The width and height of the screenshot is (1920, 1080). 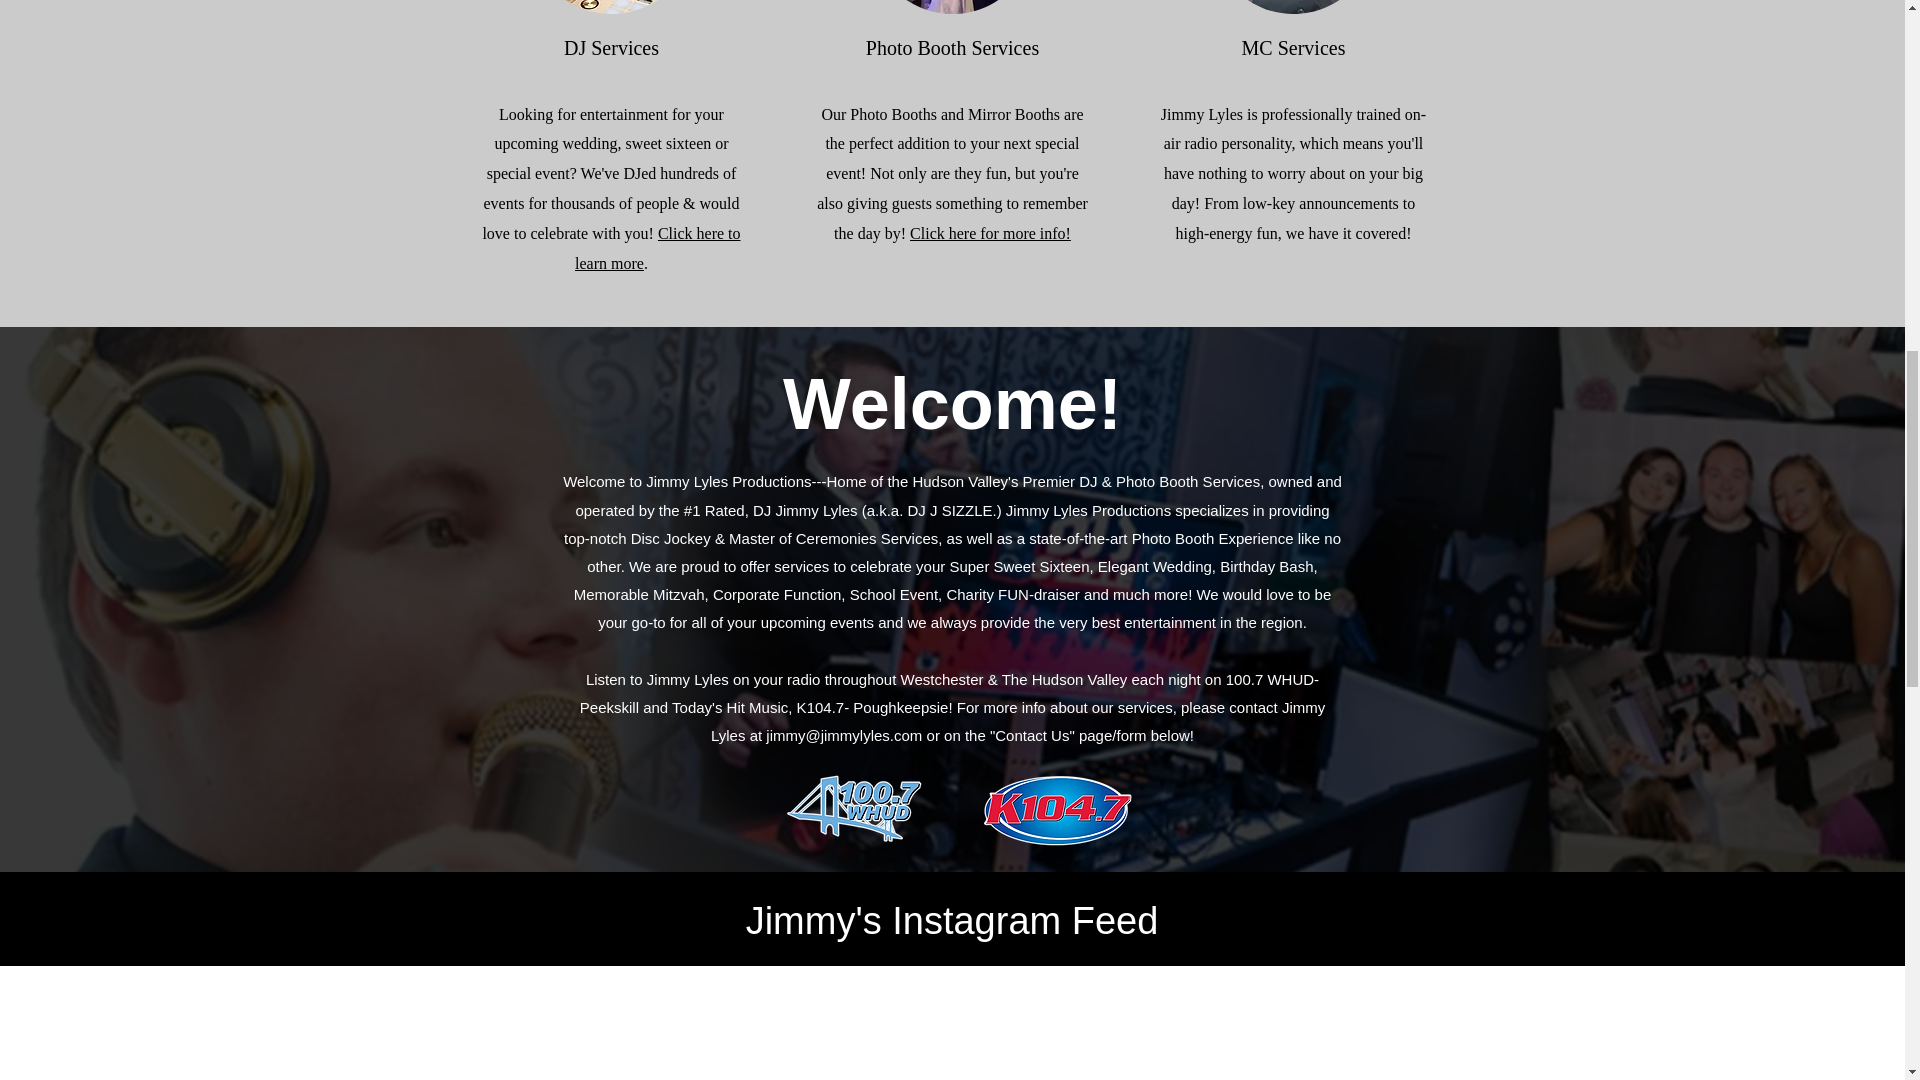 I want to click on Click here to learn more, so click(x=658, y=248).